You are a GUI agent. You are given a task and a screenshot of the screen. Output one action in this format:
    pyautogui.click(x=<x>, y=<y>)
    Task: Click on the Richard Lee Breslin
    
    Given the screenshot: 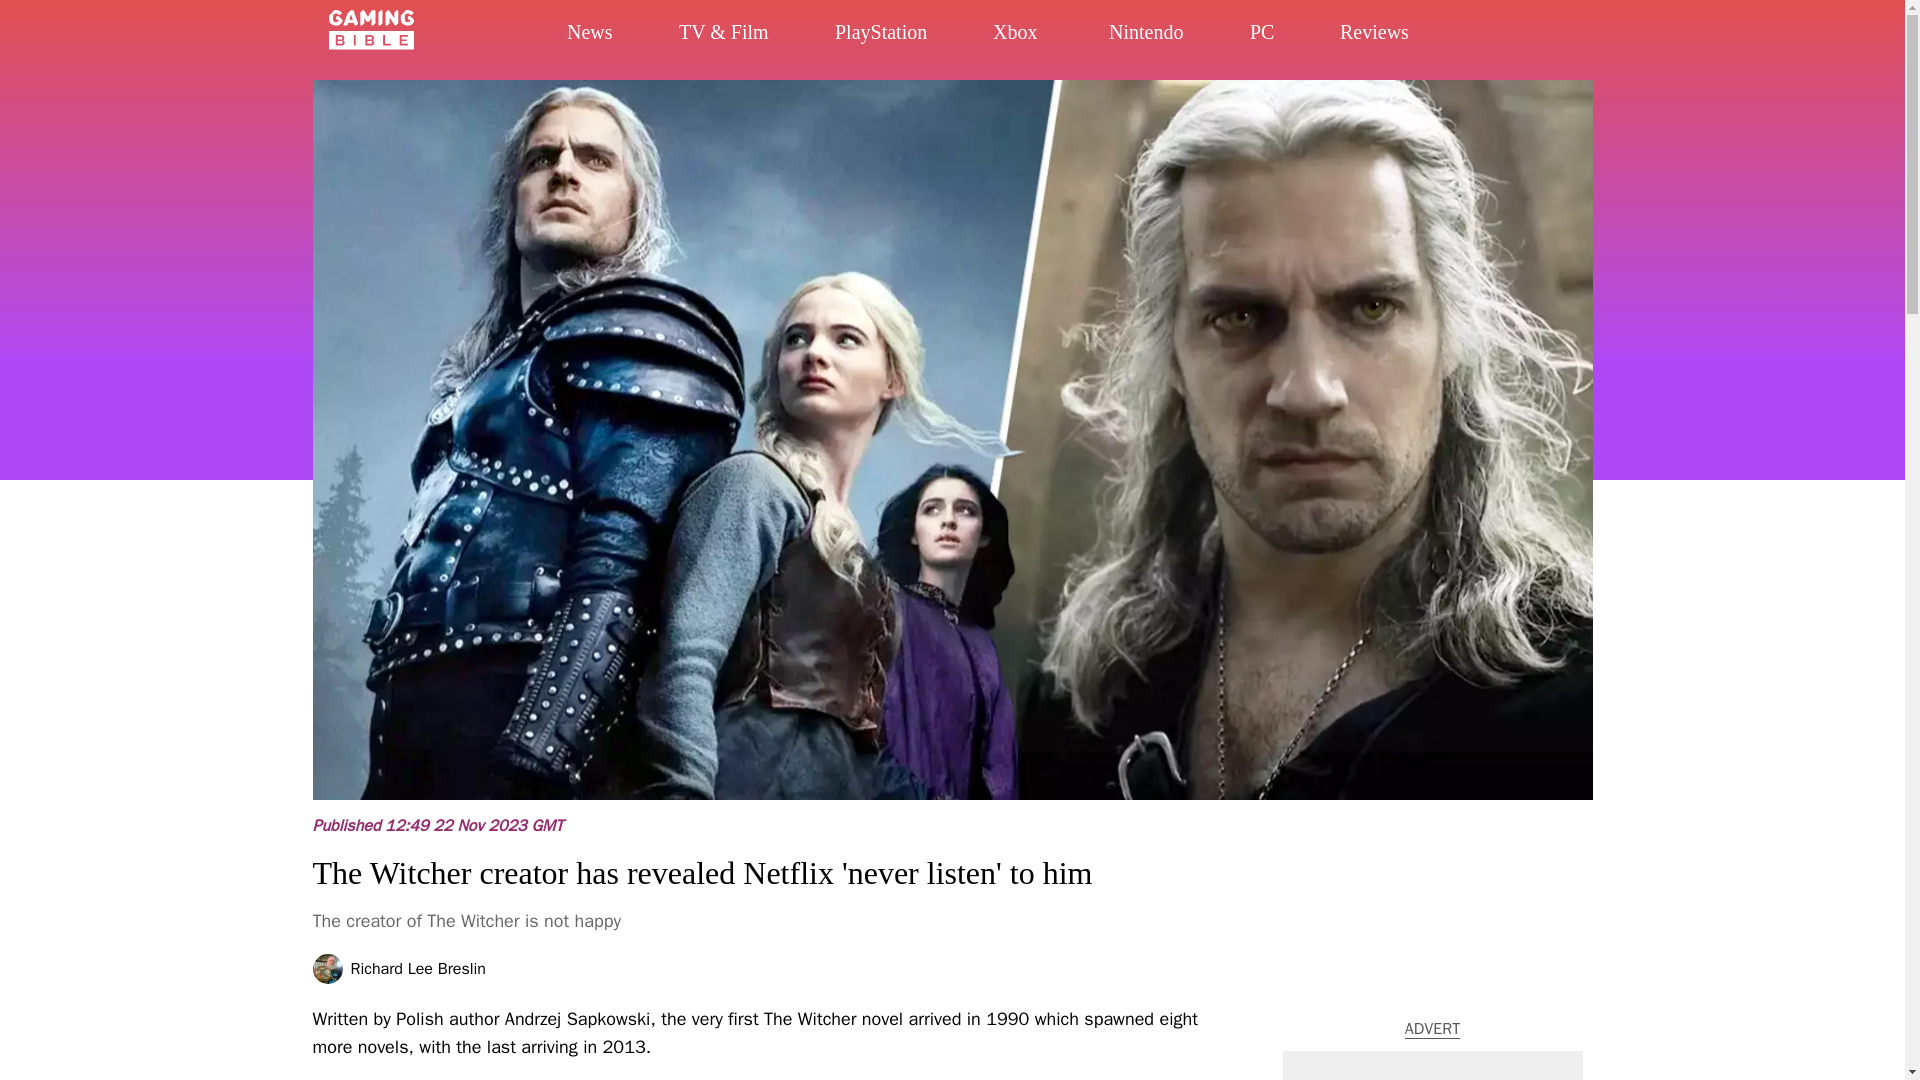 What is the action you would take?
    pyautogui.click(x=417, y=969)
    